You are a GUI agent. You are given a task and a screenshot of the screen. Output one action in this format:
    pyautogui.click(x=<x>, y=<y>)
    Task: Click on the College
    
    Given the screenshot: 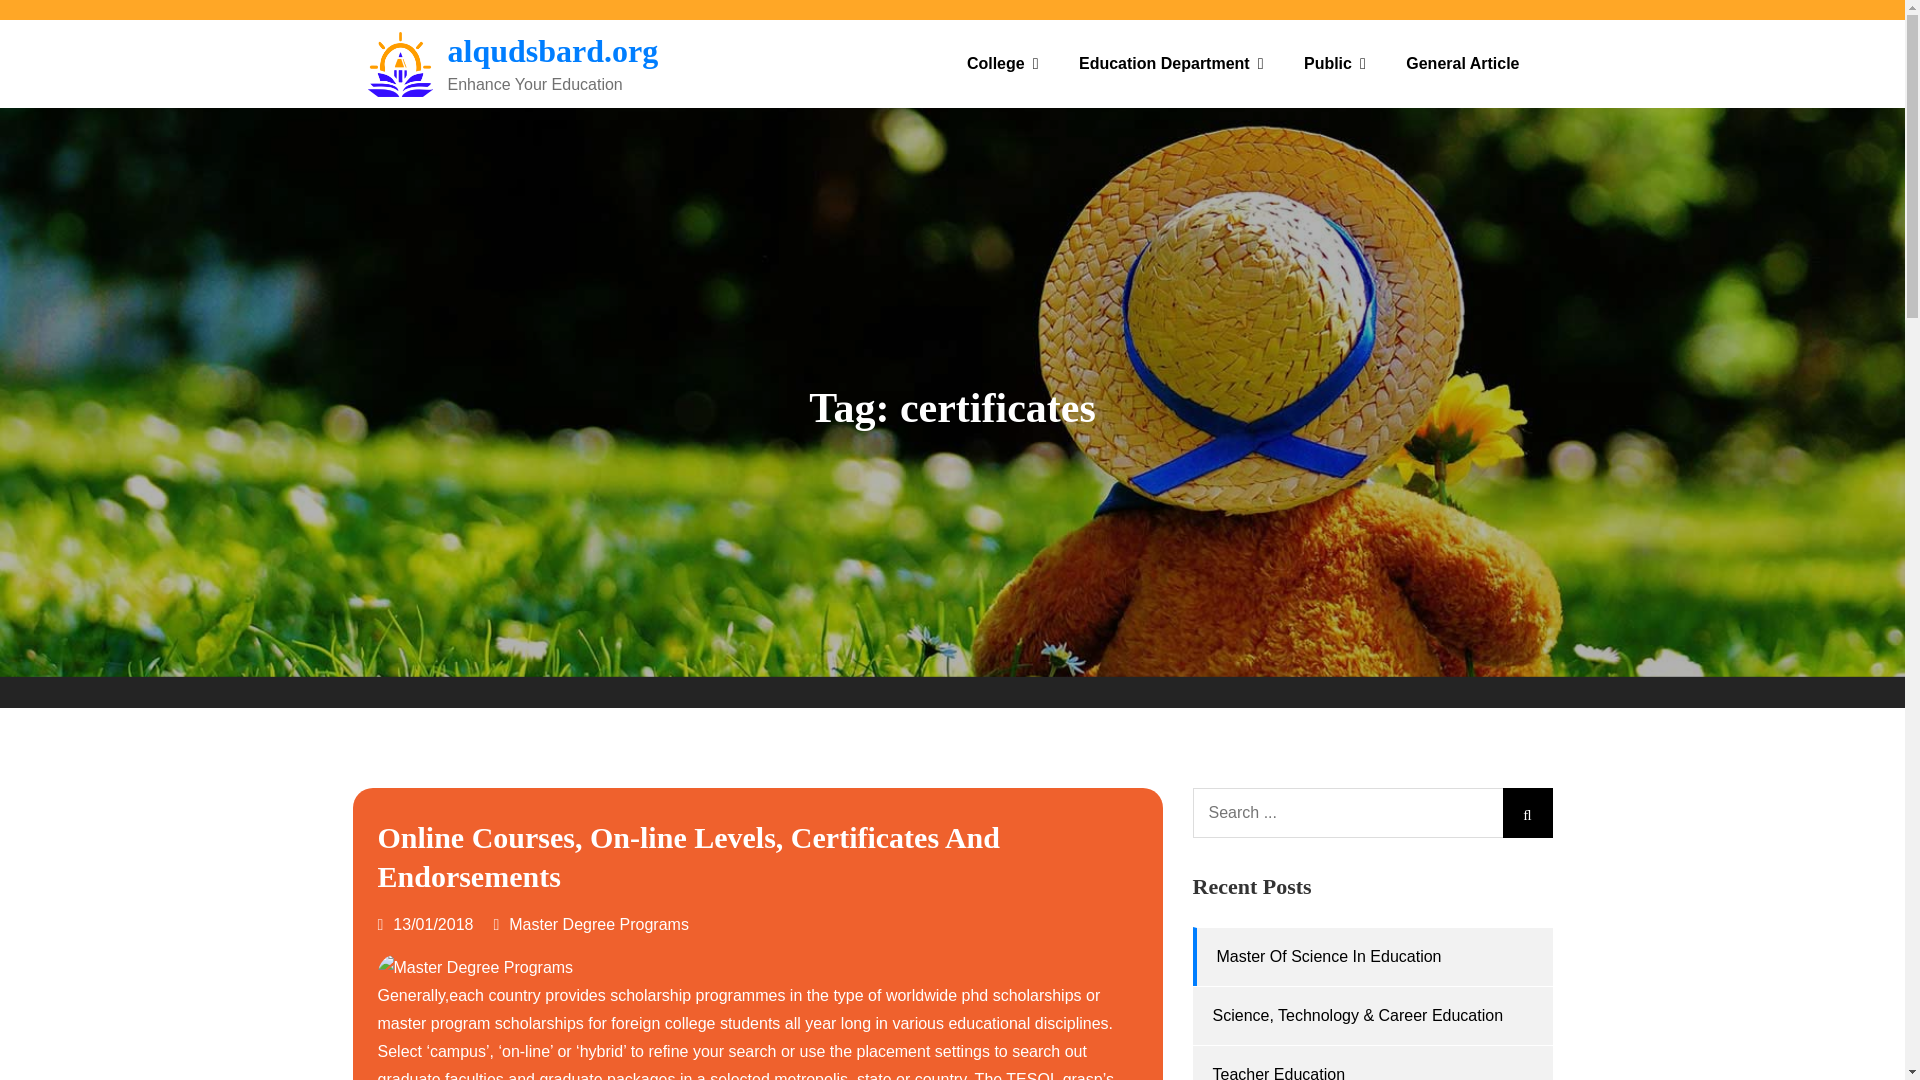 What is the action you would take?
    pyautogui.click(x=1002, y=64)
    